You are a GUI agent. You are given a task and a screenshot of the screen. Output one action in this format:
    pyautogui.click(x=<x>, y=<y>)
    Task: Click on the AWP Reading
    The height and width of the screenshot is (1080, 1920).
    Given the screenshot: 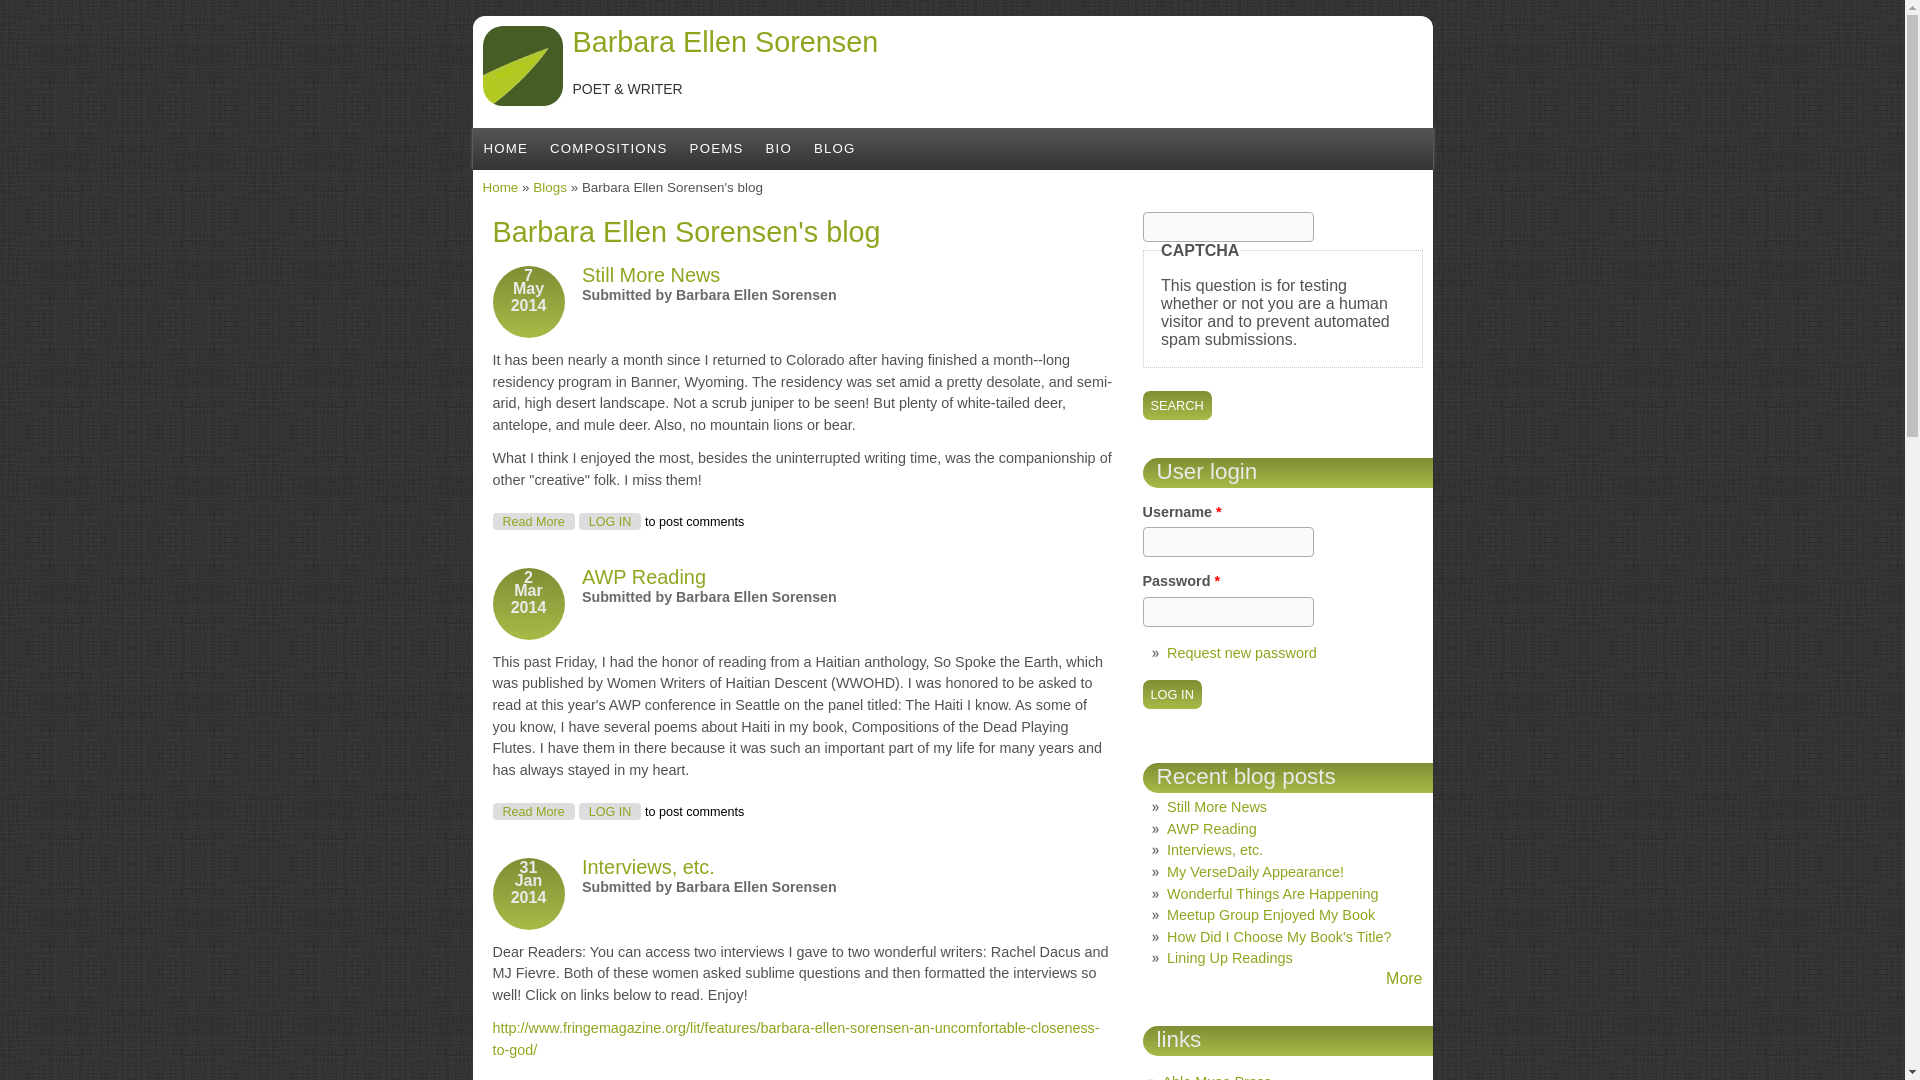 What is the action you would take?
    pyautogui.click(x=610, y=811)
    